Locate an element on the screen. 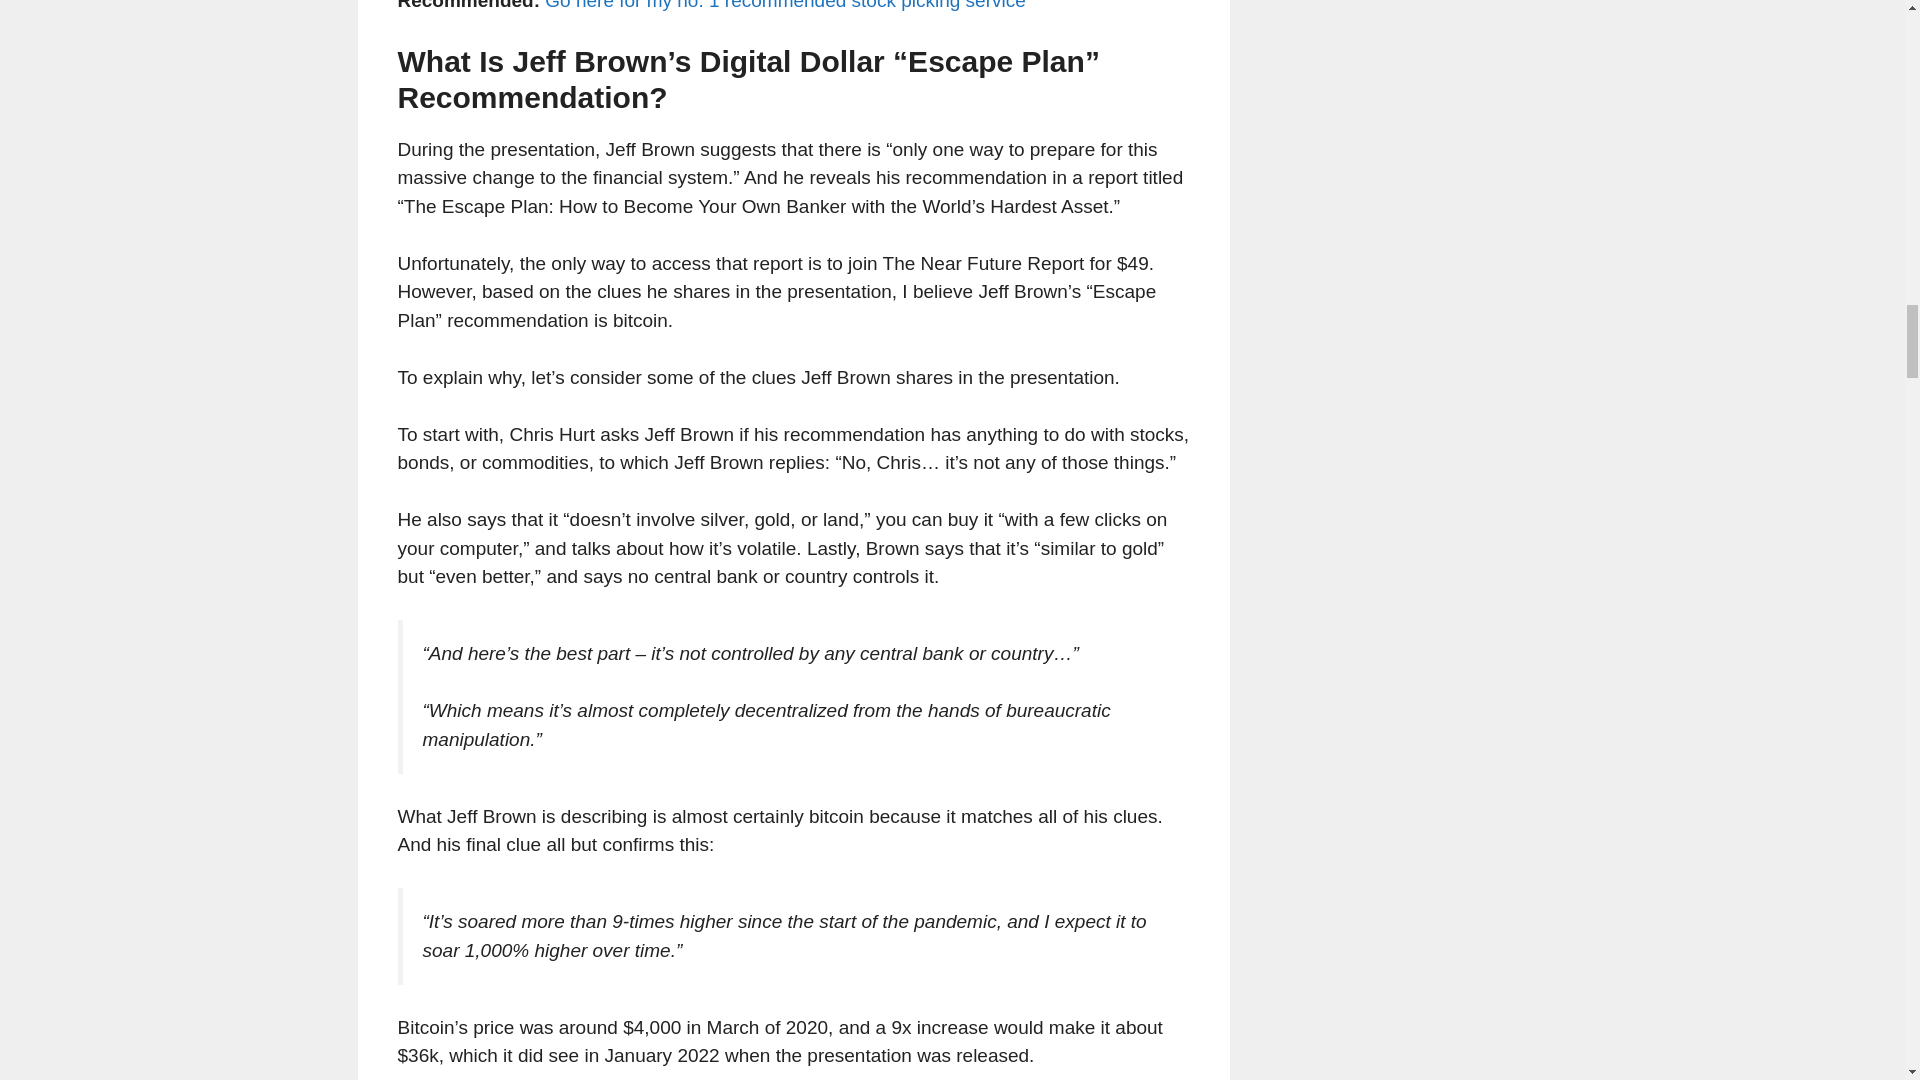 This screenshot has height=1080, width=1920. Go here for my no. 1 recommended stock picking service is located at coordinates (785, 5).